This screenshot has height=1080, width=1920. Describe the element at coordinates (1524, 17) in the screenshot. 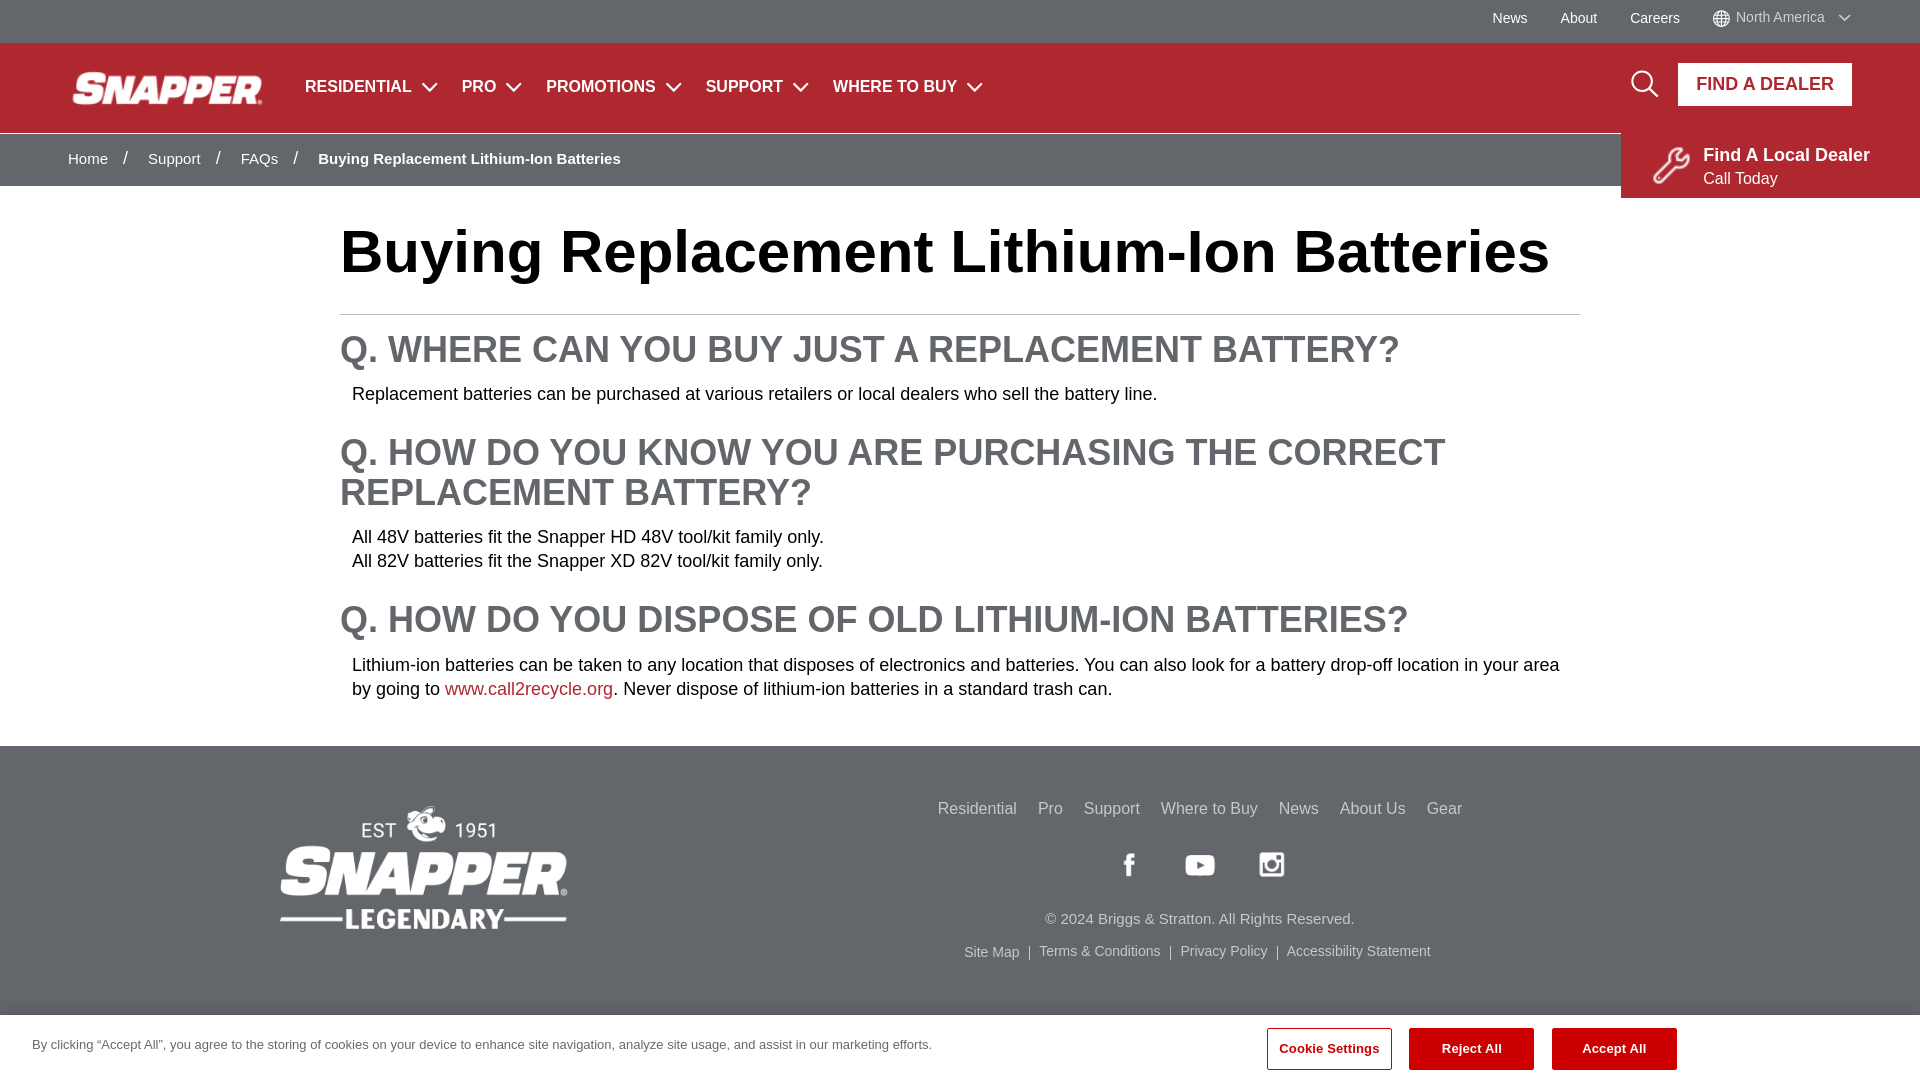

I see `News` at that location.